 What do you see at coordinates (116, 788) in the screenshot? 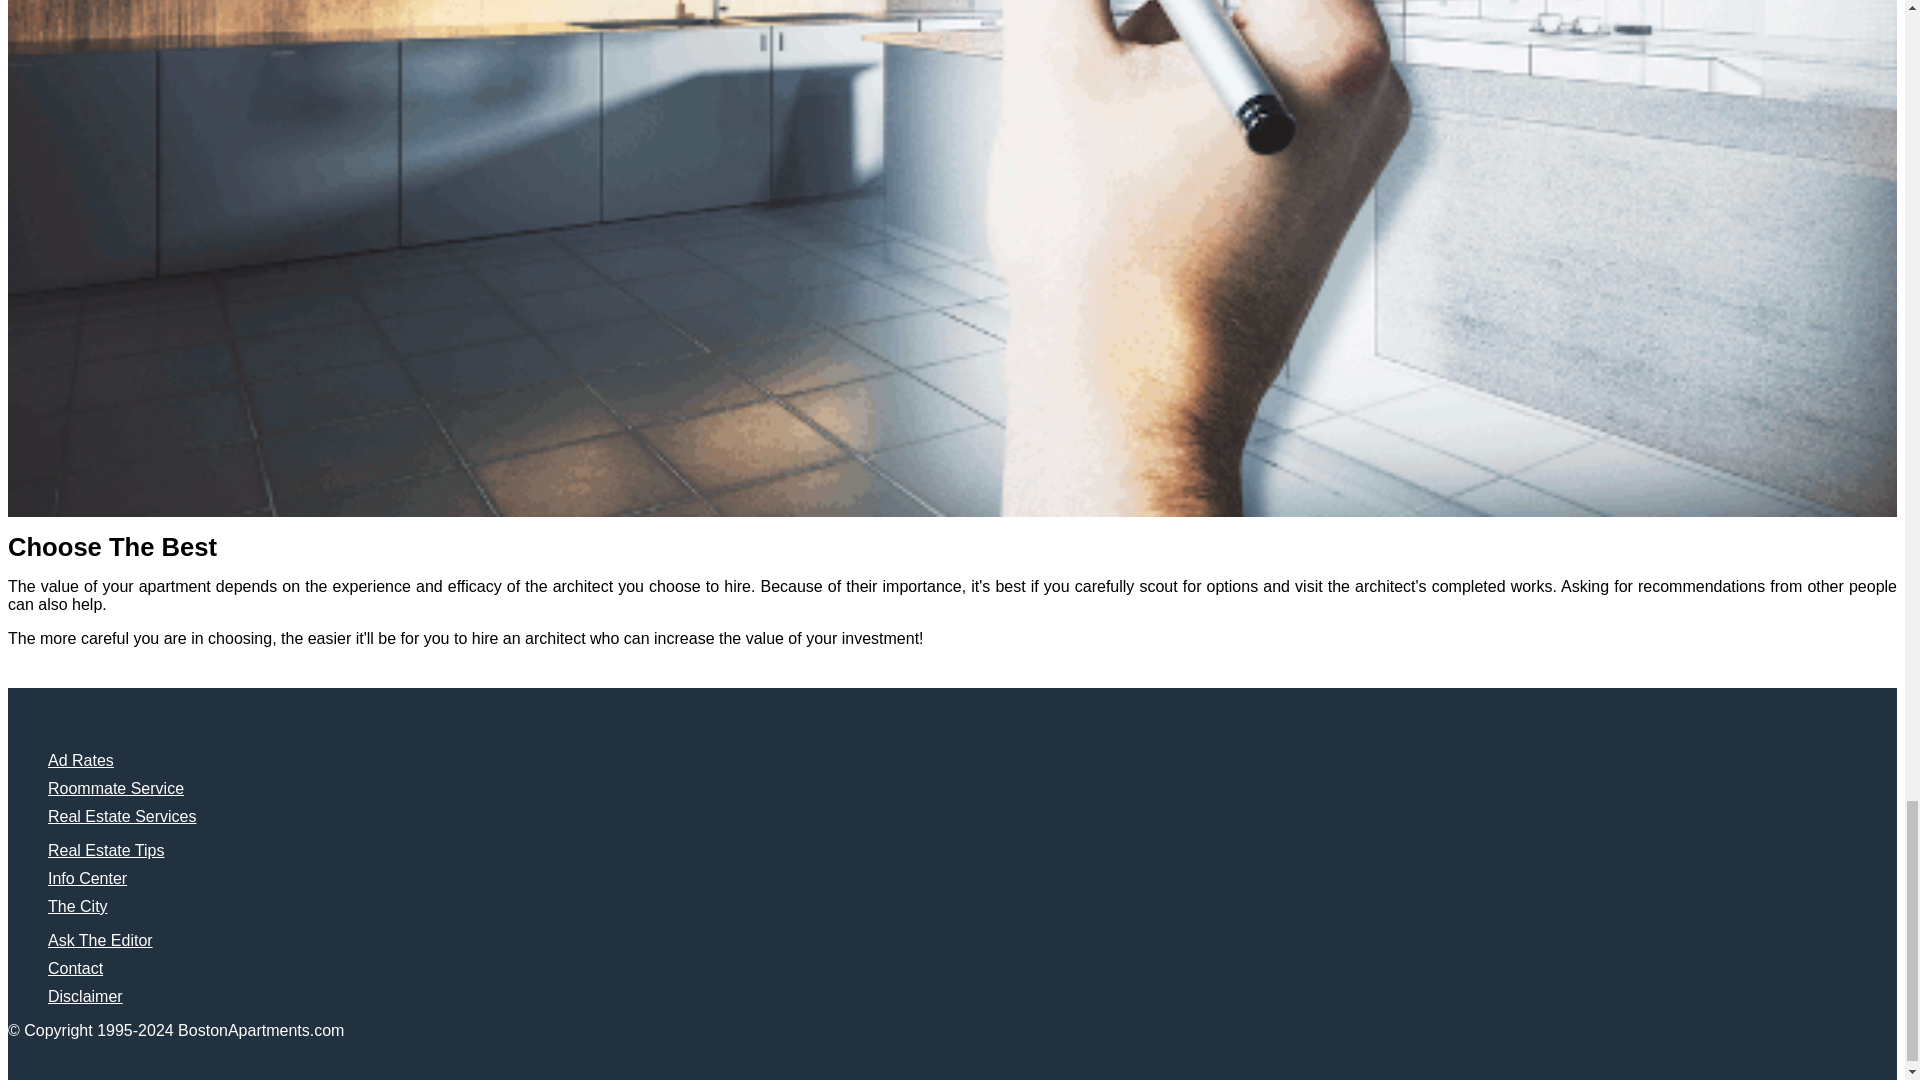
I see `Roommate Service` at bounding box center [116, 788].